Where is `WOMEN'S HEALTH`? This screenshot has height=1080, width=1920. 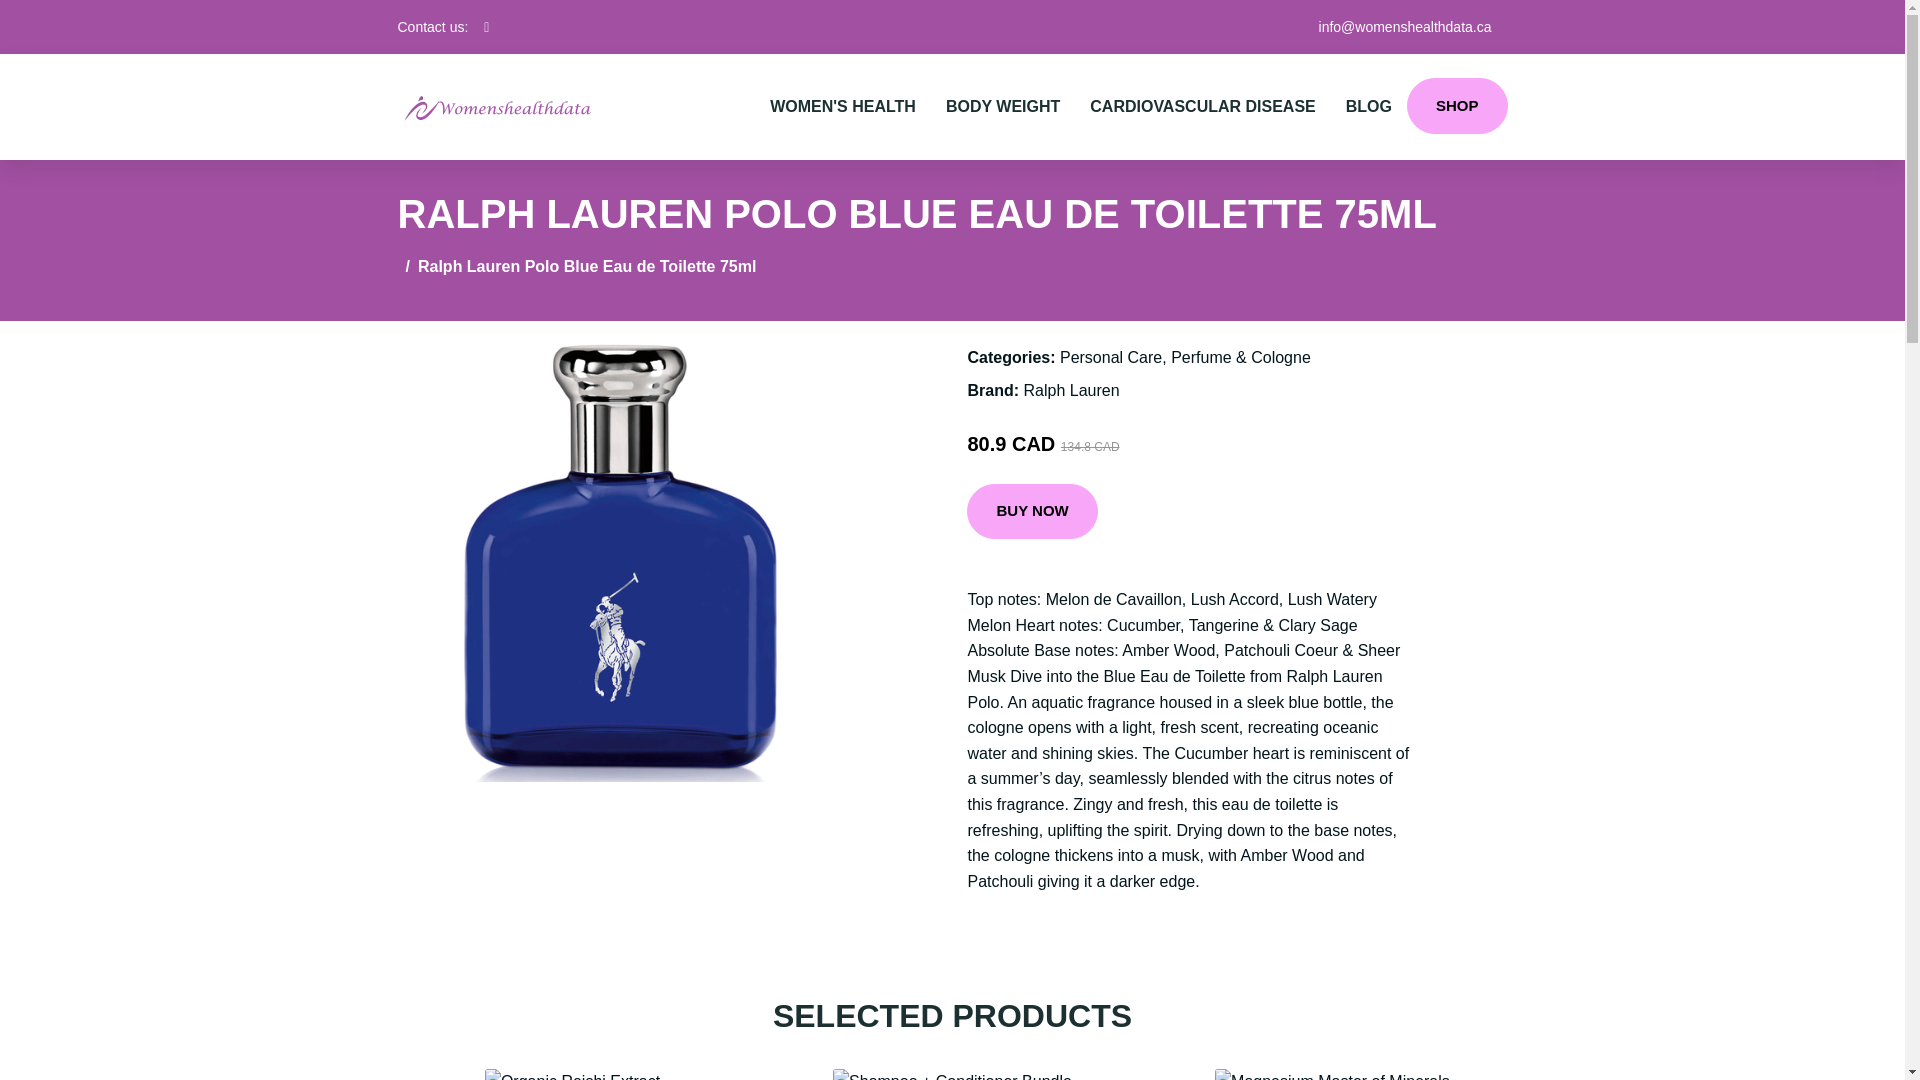
WOMEN'S HEALTH is located at coordinates (842, 106).